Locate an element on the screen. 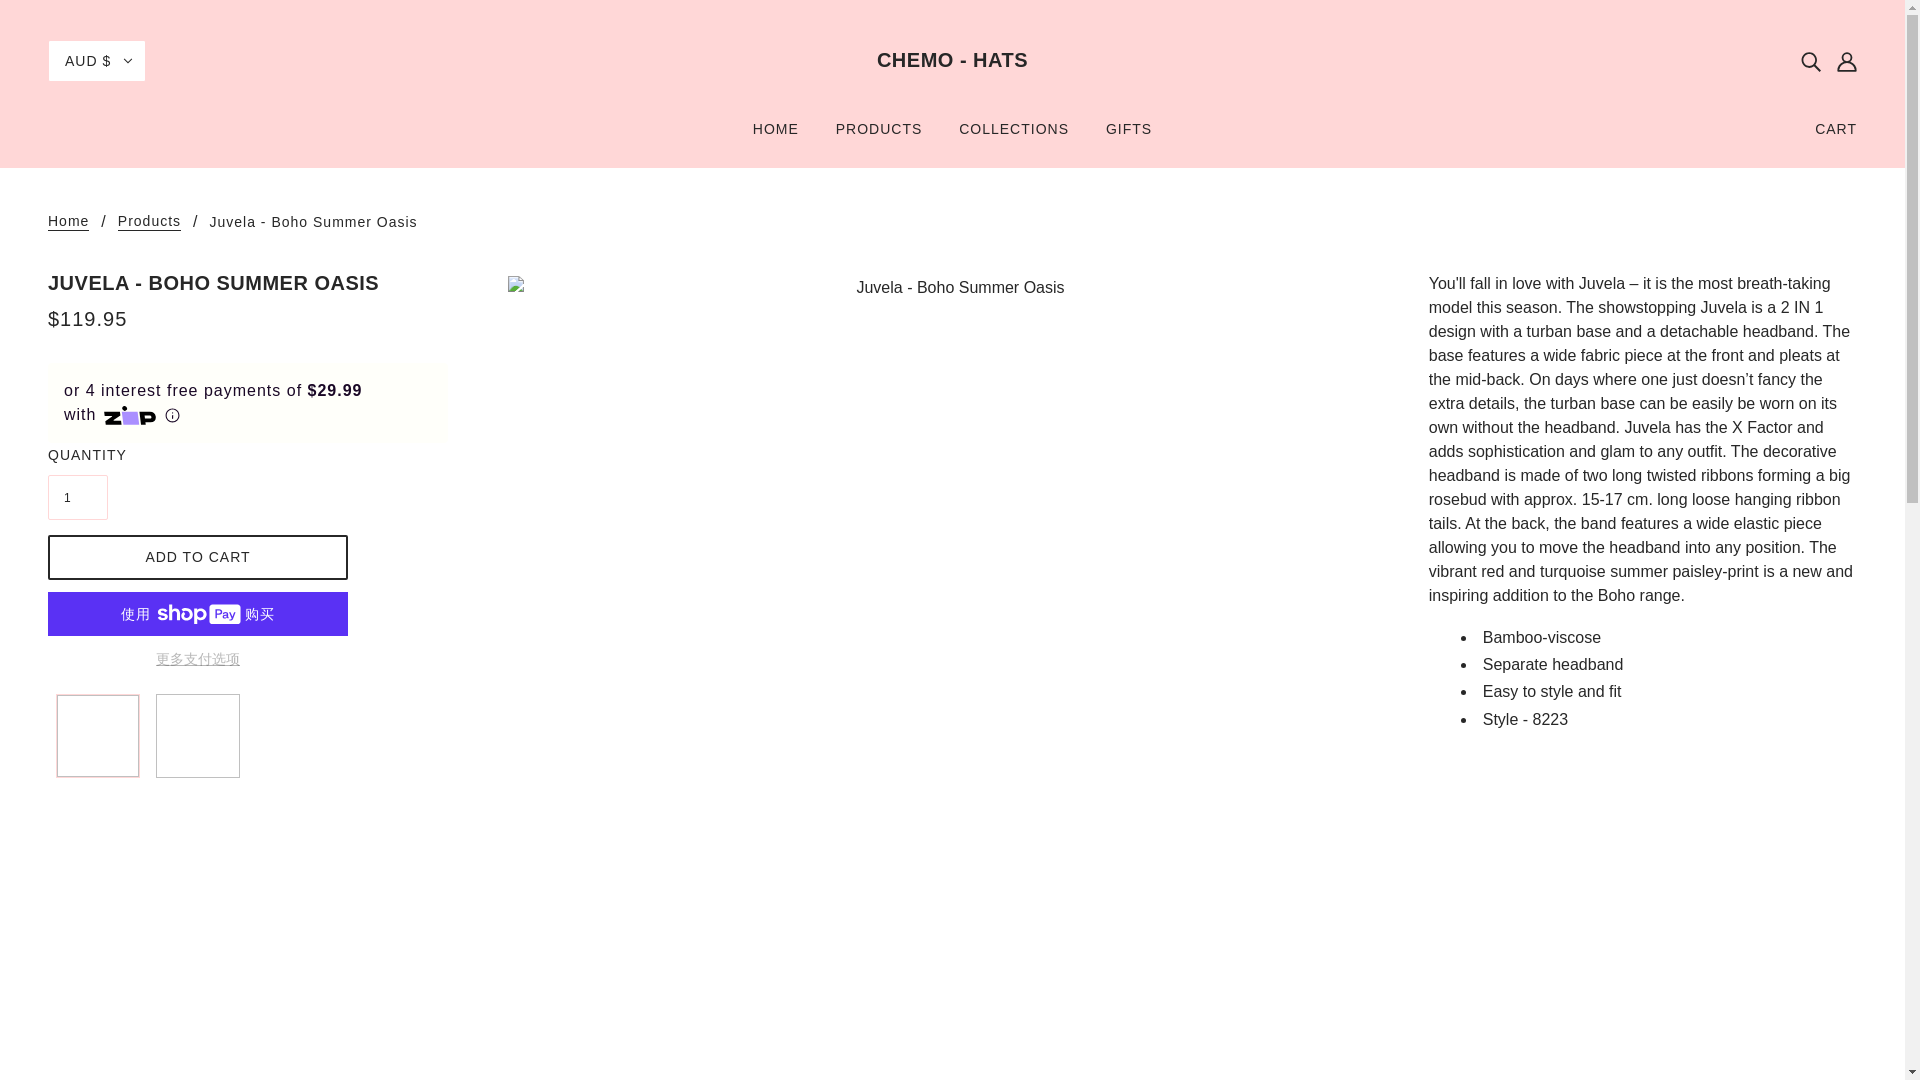  1 is located at coordinates (78, 497).